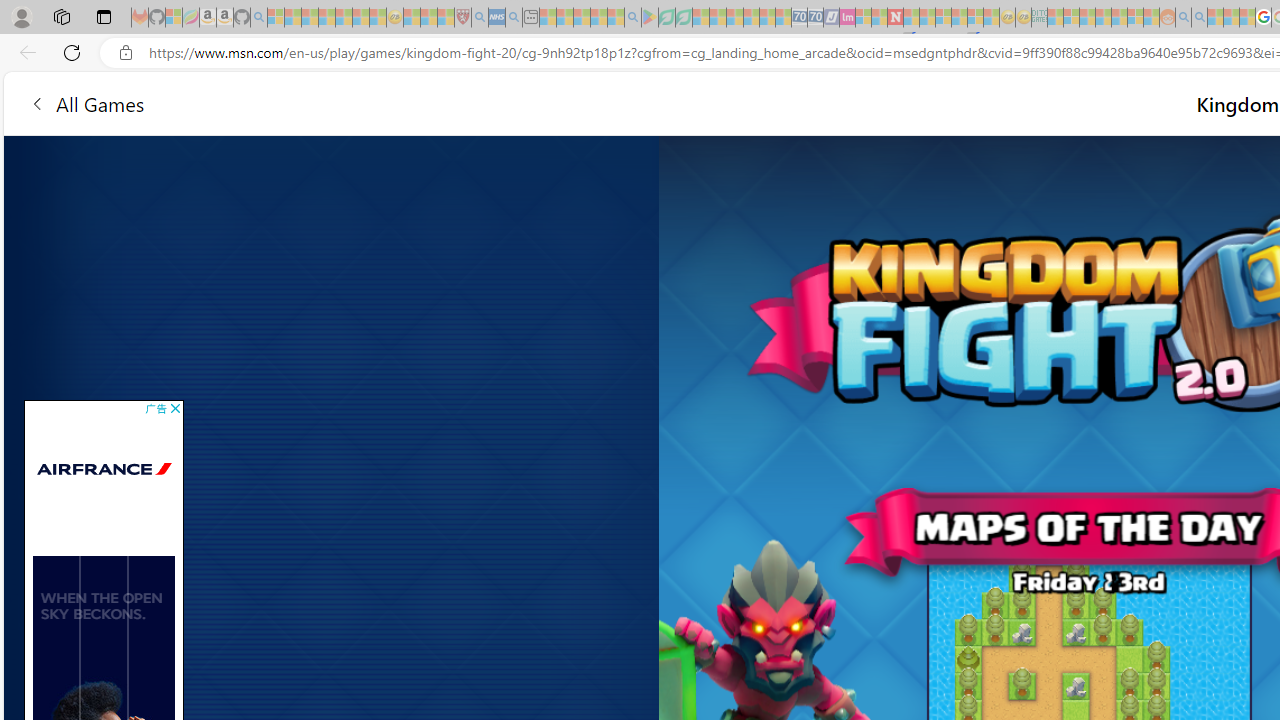 This screenshot has width=1280, height=720. What do you see at coordinates (1103, 18) in the screenshot?
I see `Expert Portfolios - Sleeping` at bounding box center [1103, 18].